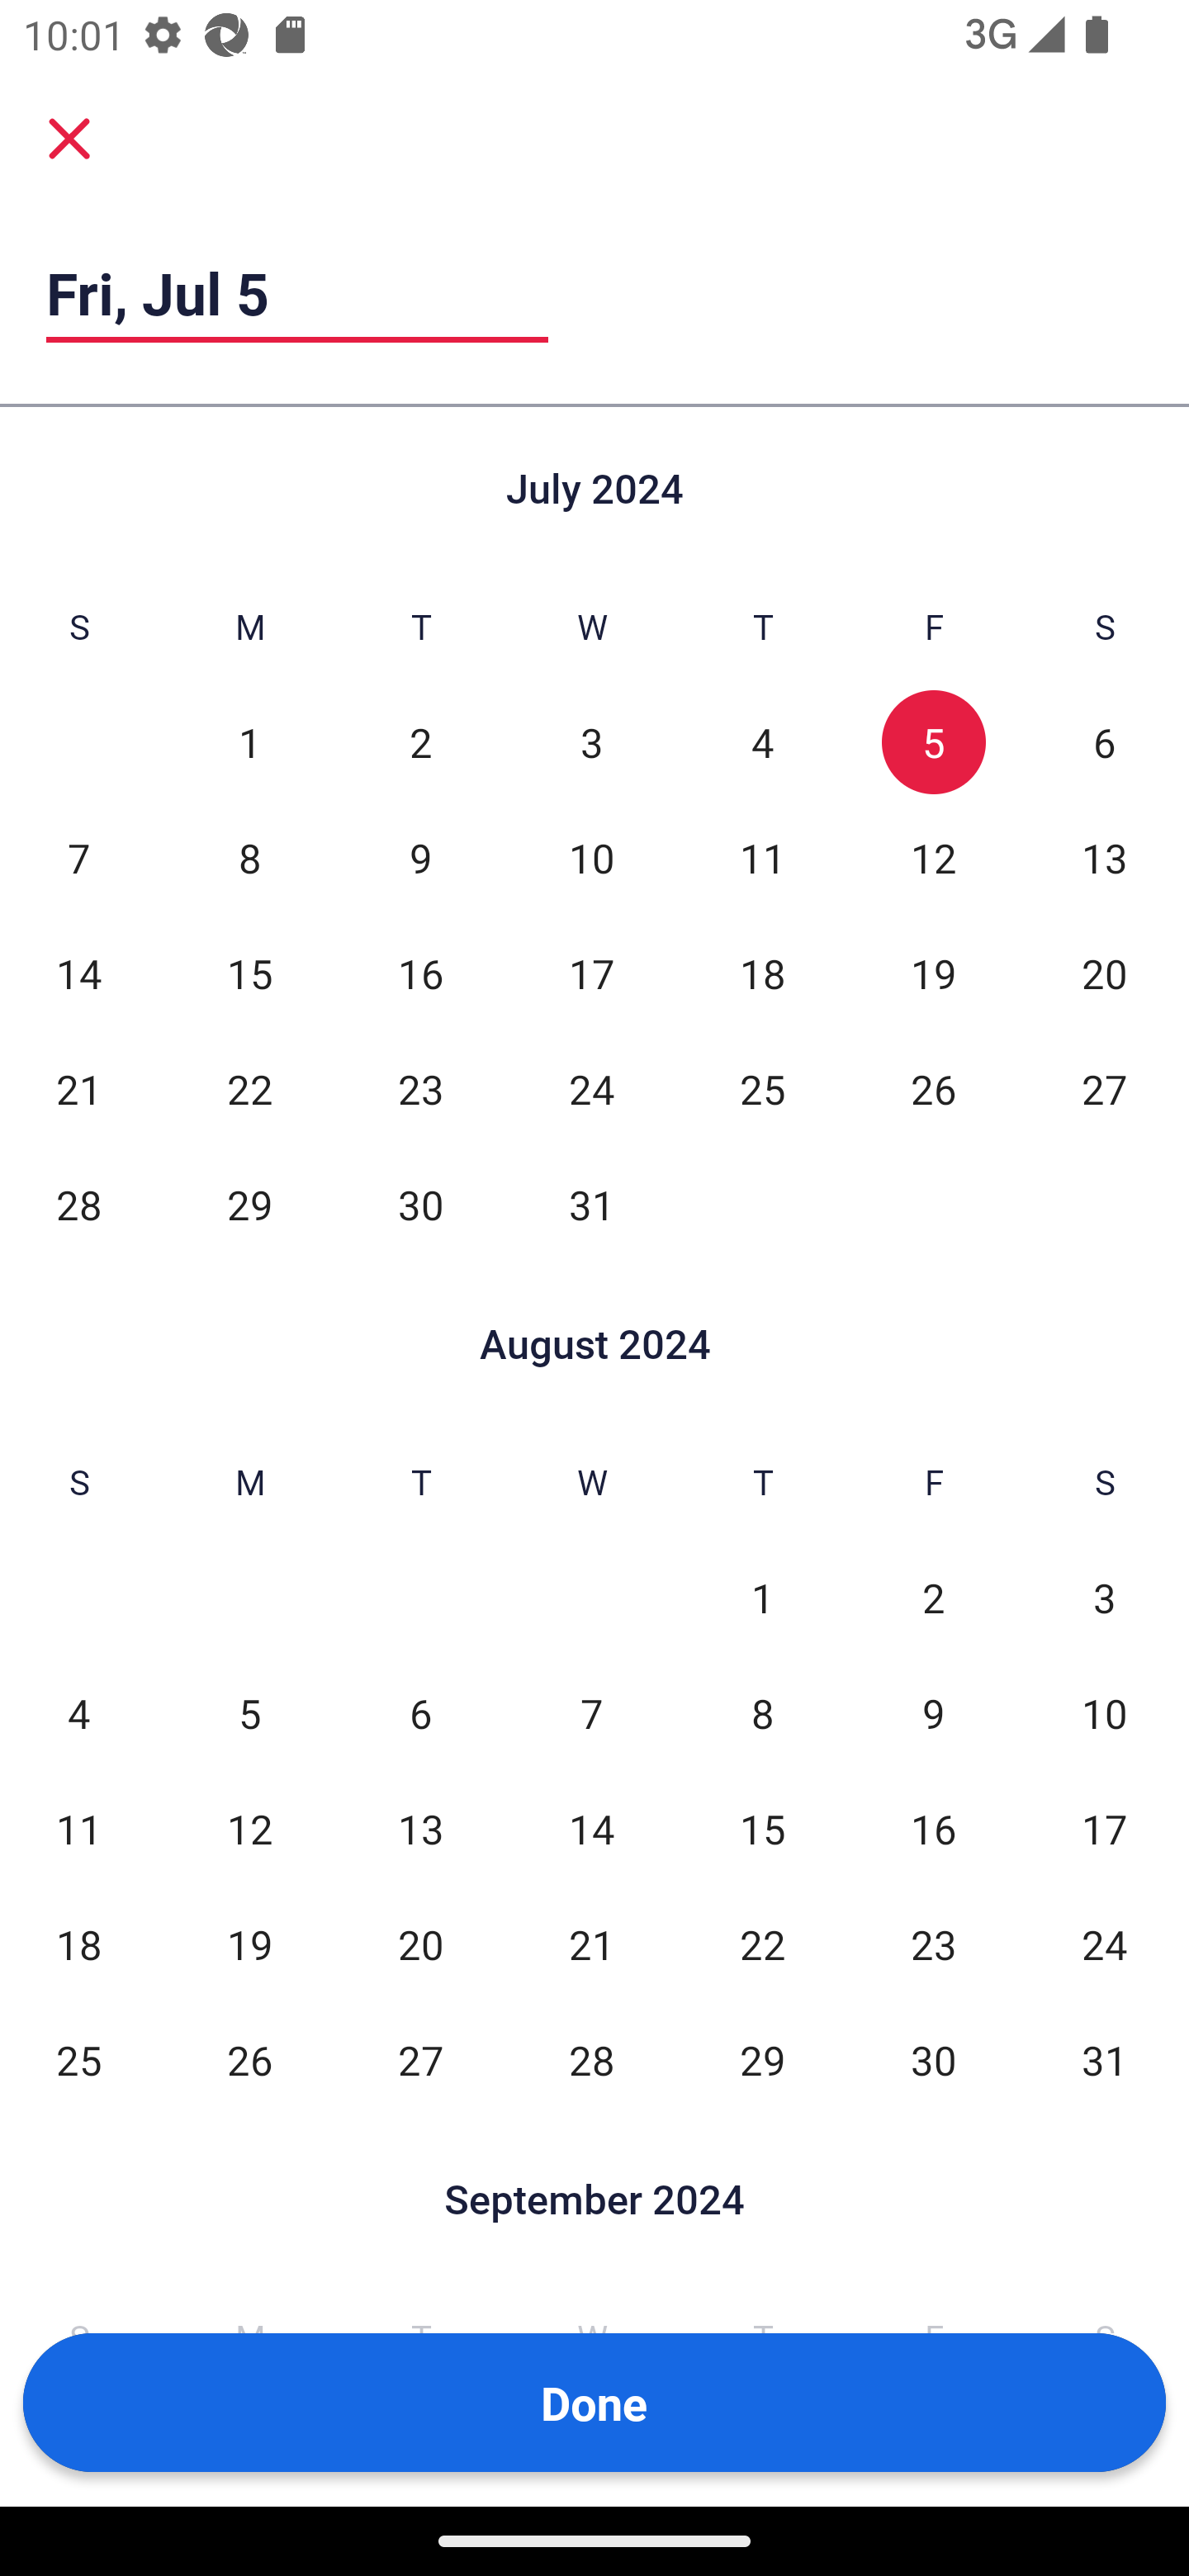 The width and height of the screenshot is (1189, 2576). What do you see at coordinates (249, 743) in the screenshot?
I see `1 Mon, Jul 1, Not Selected` at bounding box center [249, 743].